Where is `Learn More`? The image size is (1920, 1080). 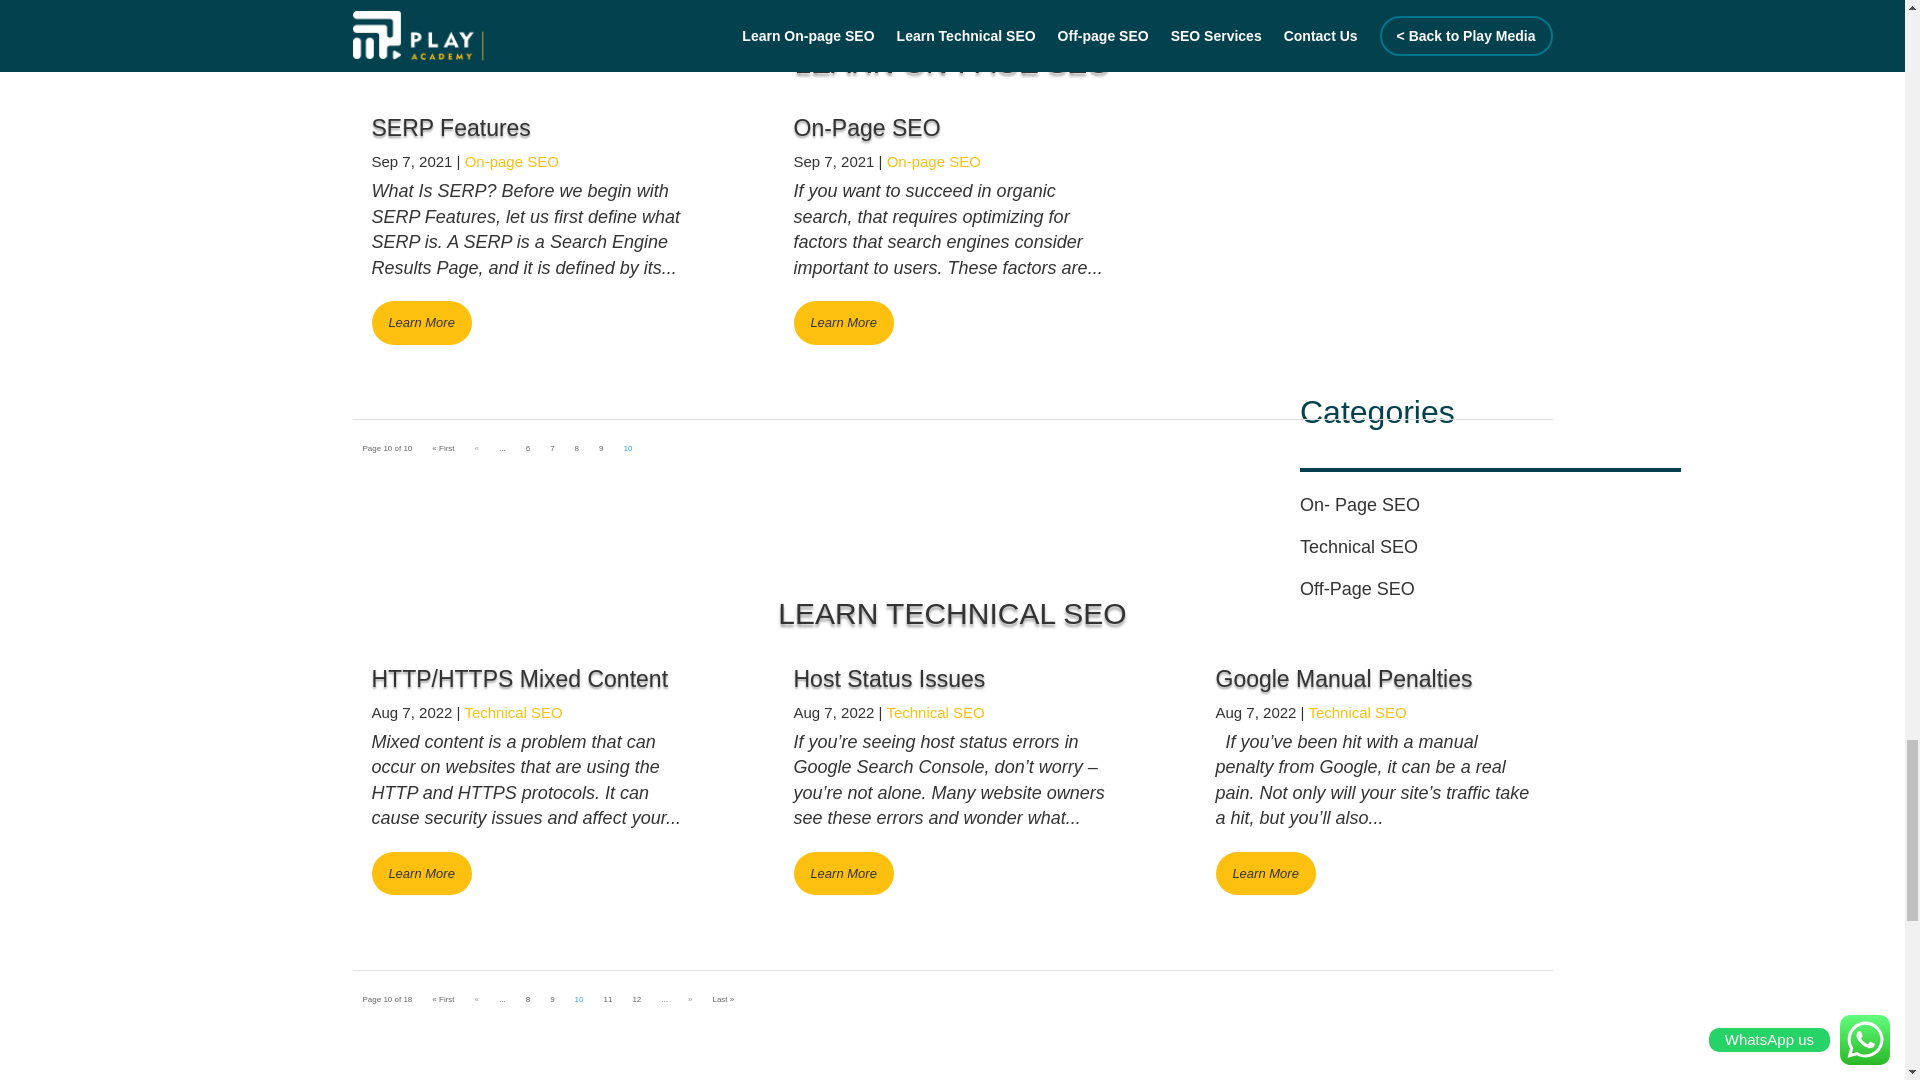
Learn More is located at coordinates (422, 322).